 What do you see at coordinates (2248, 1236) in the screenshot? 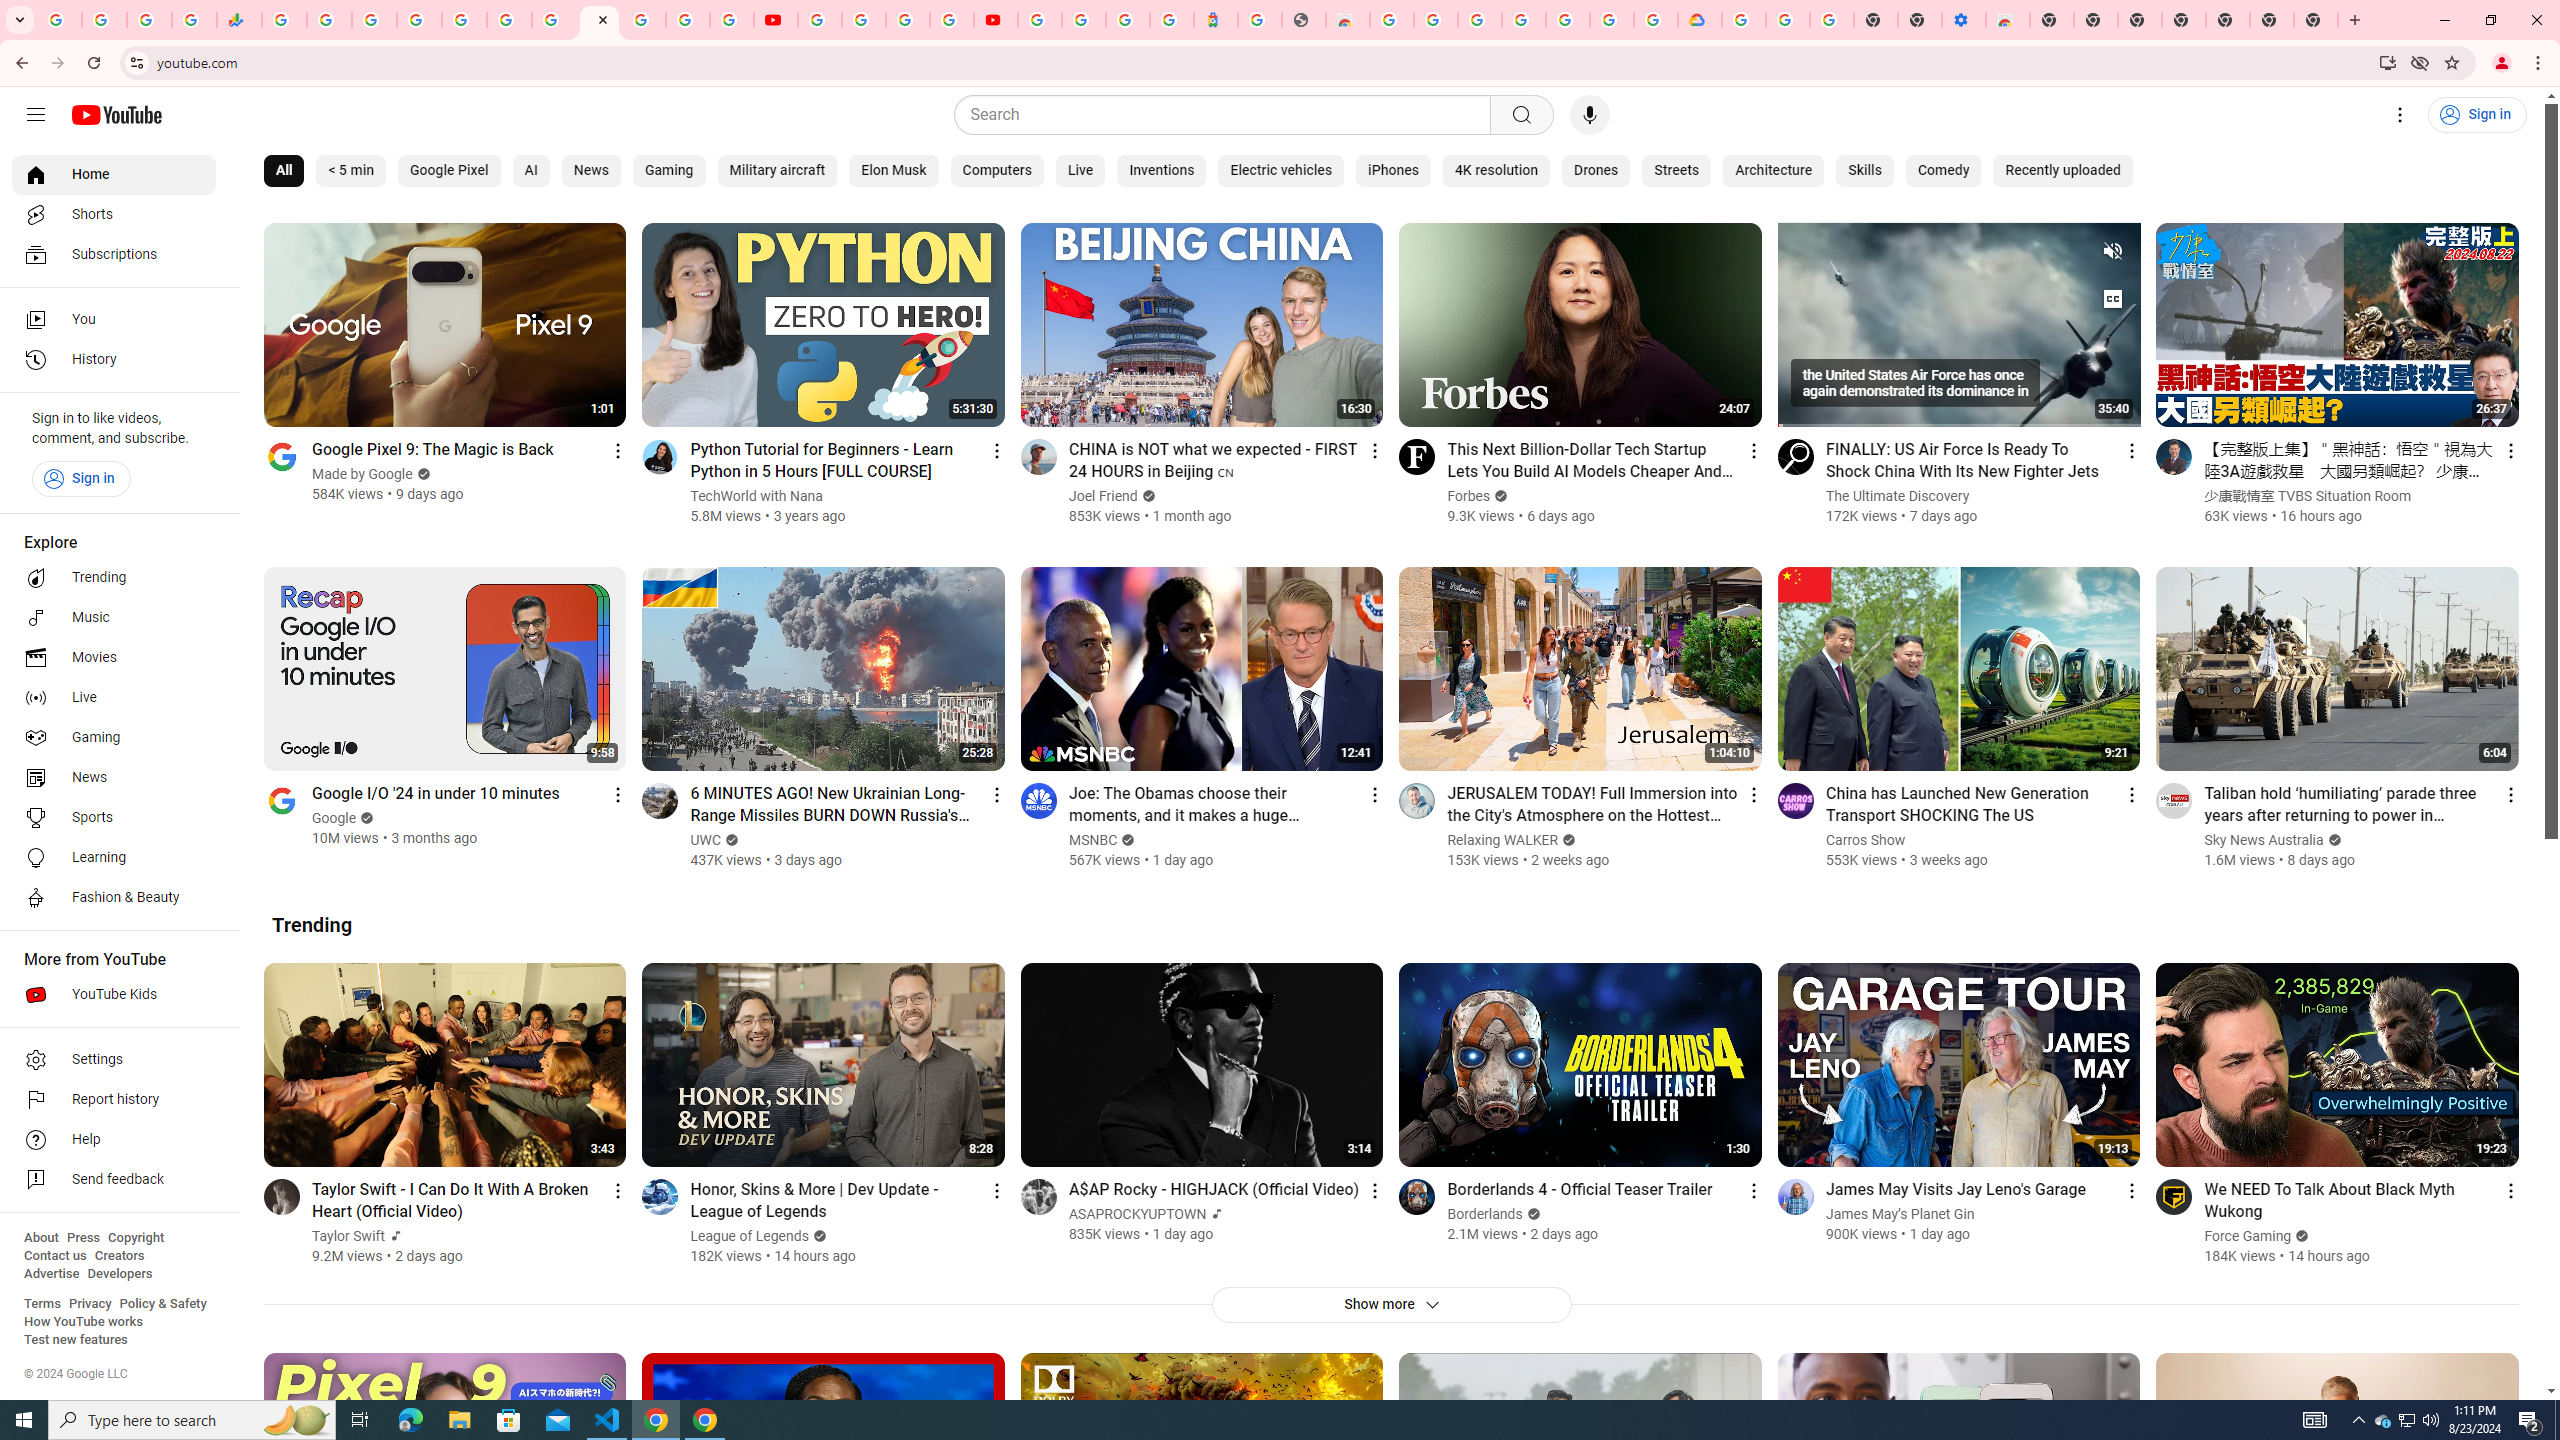
I see `Force Gaming` at bounding box center [2248, 1236].